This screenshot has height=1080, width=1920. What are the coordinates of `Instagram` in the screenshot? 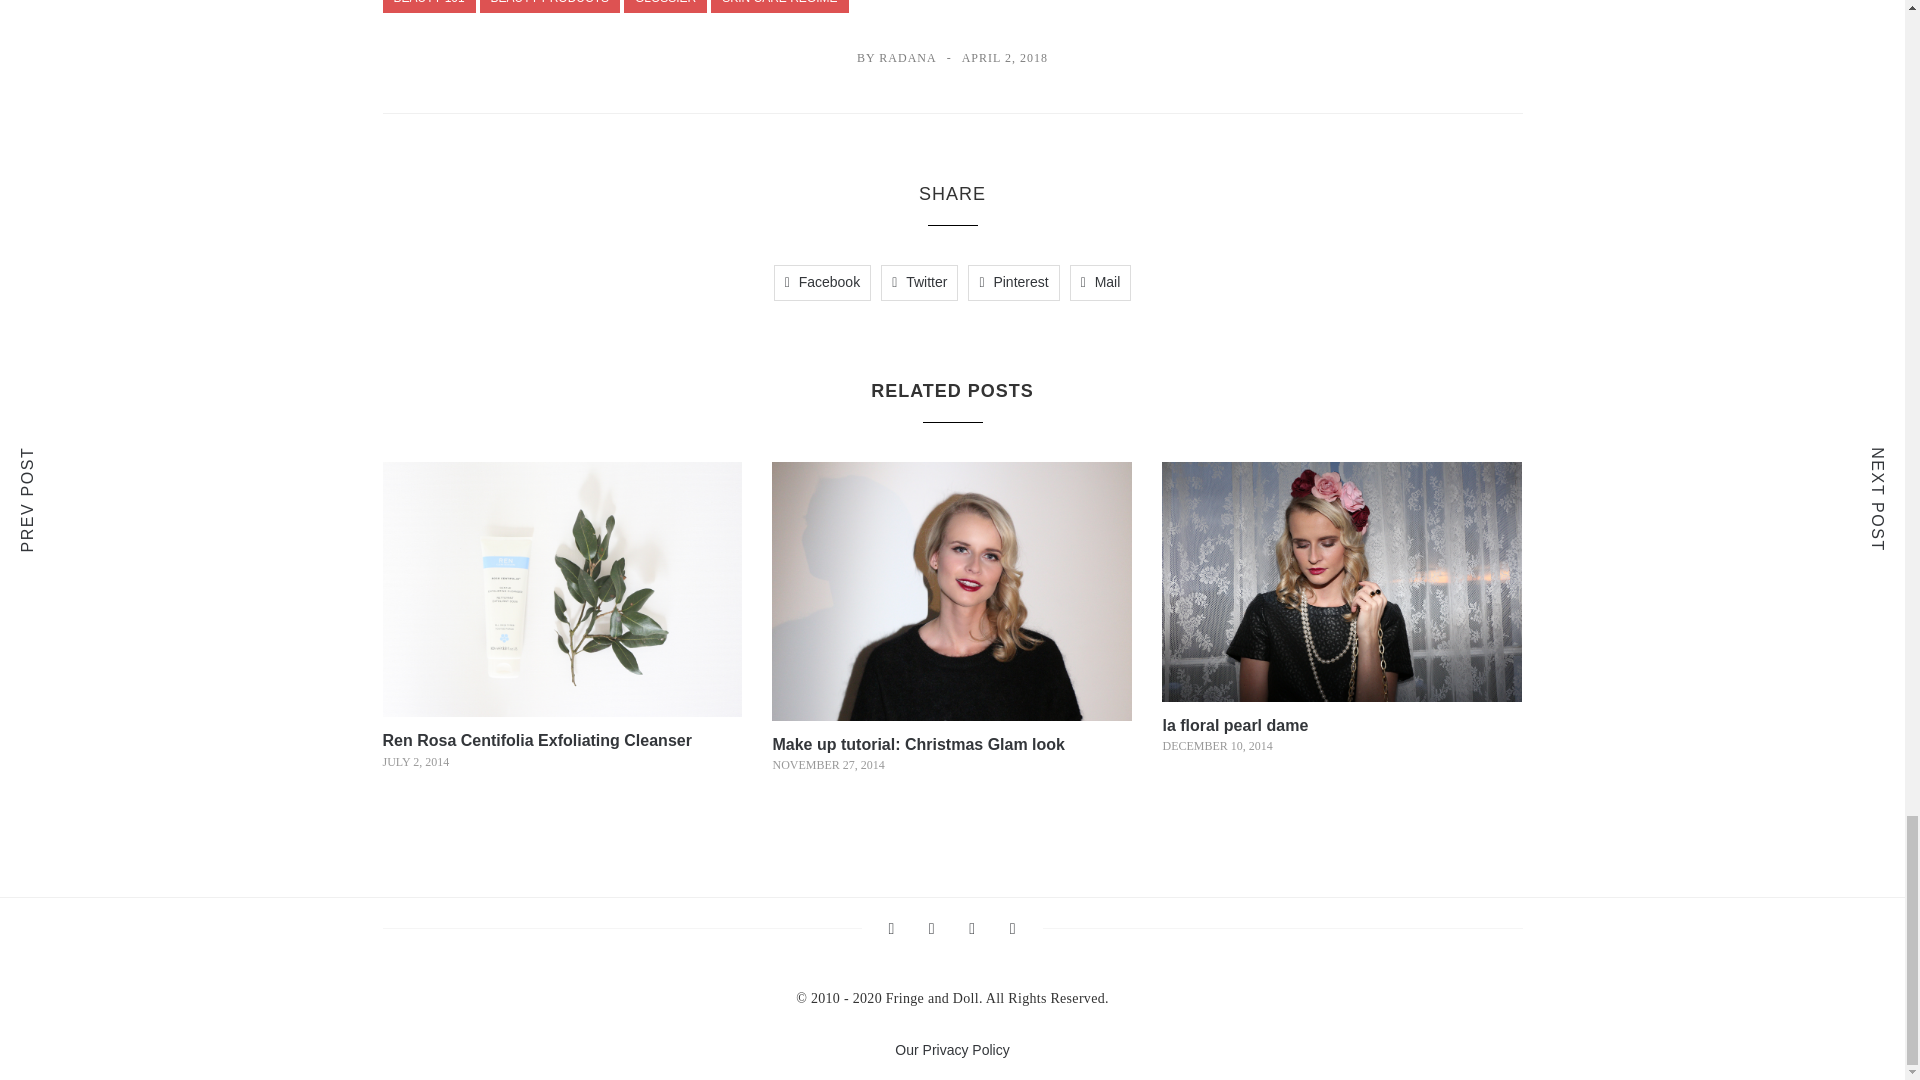 It's located at (890, 928).